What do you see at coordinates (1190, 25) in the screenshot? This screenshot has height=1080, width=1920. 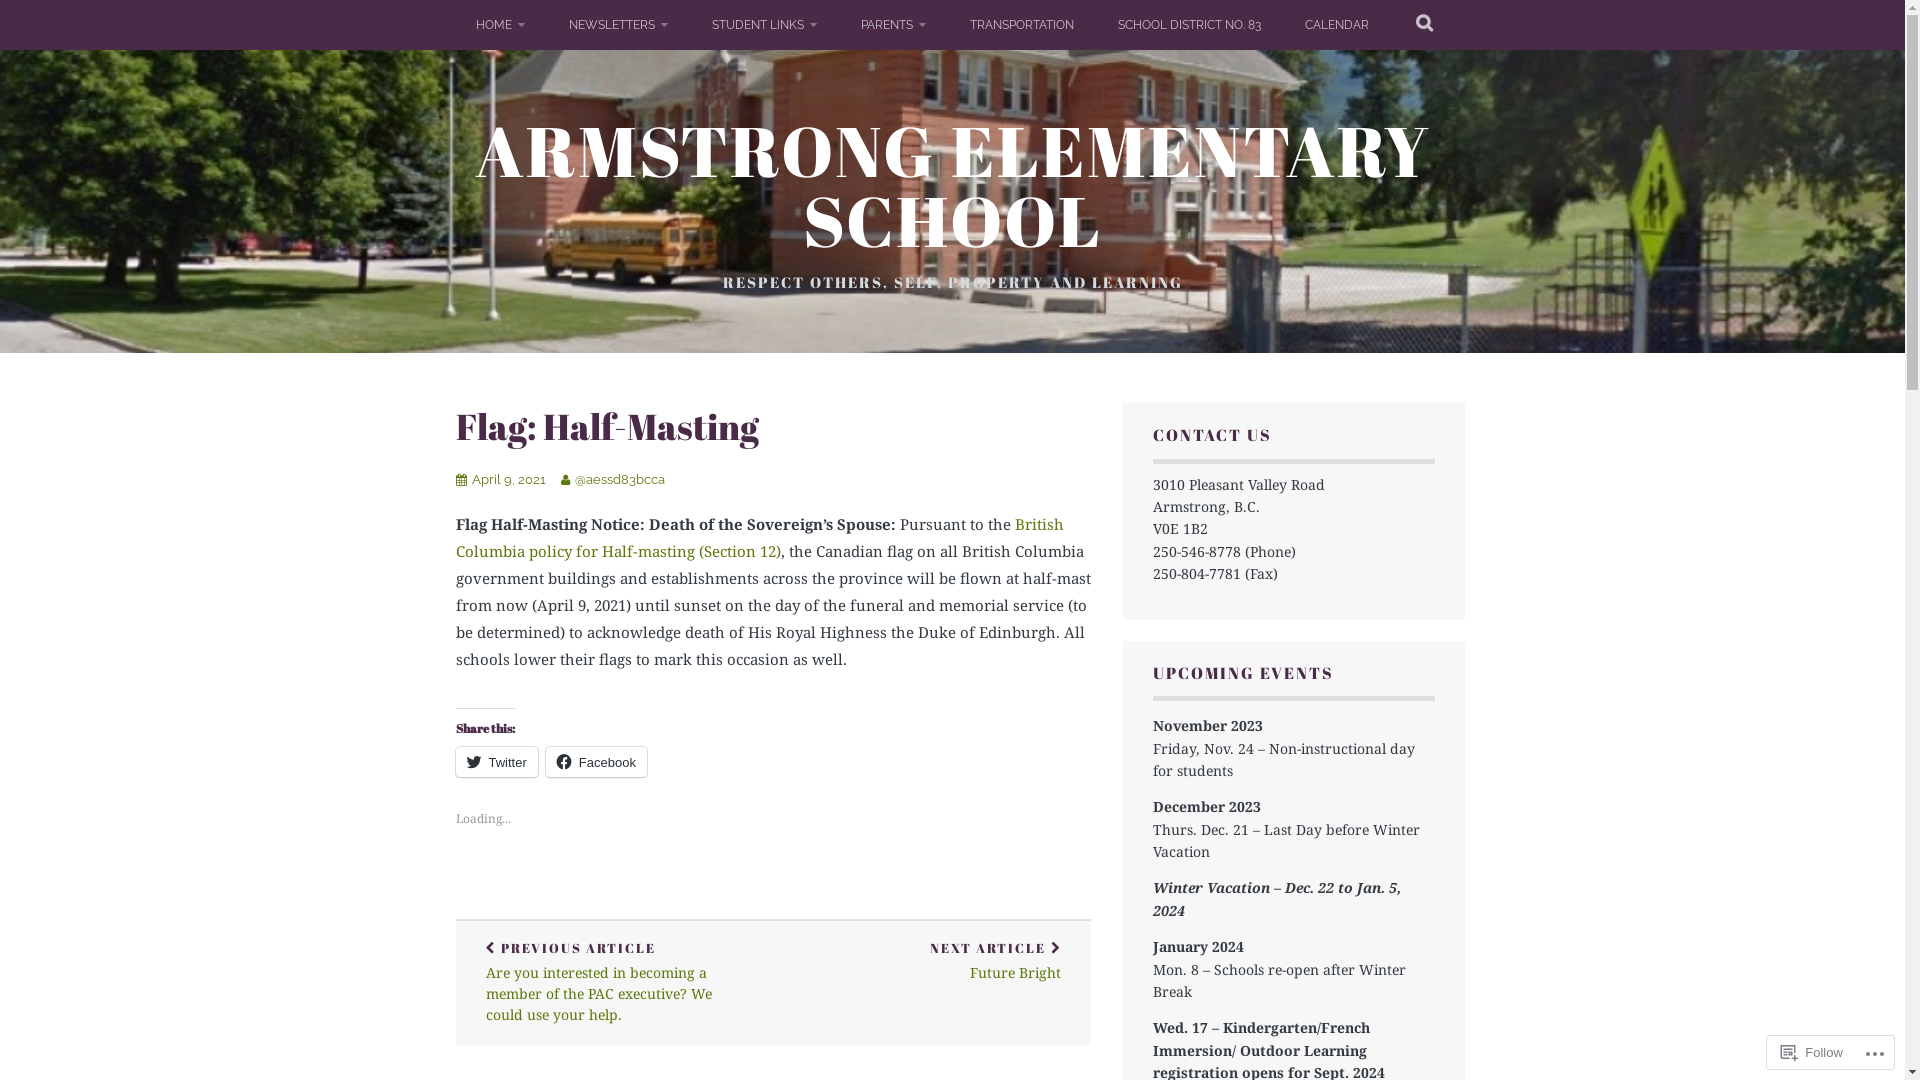 I see `SCHOOL DISTRICT NO. 83` at bounding box center [1190, 25].